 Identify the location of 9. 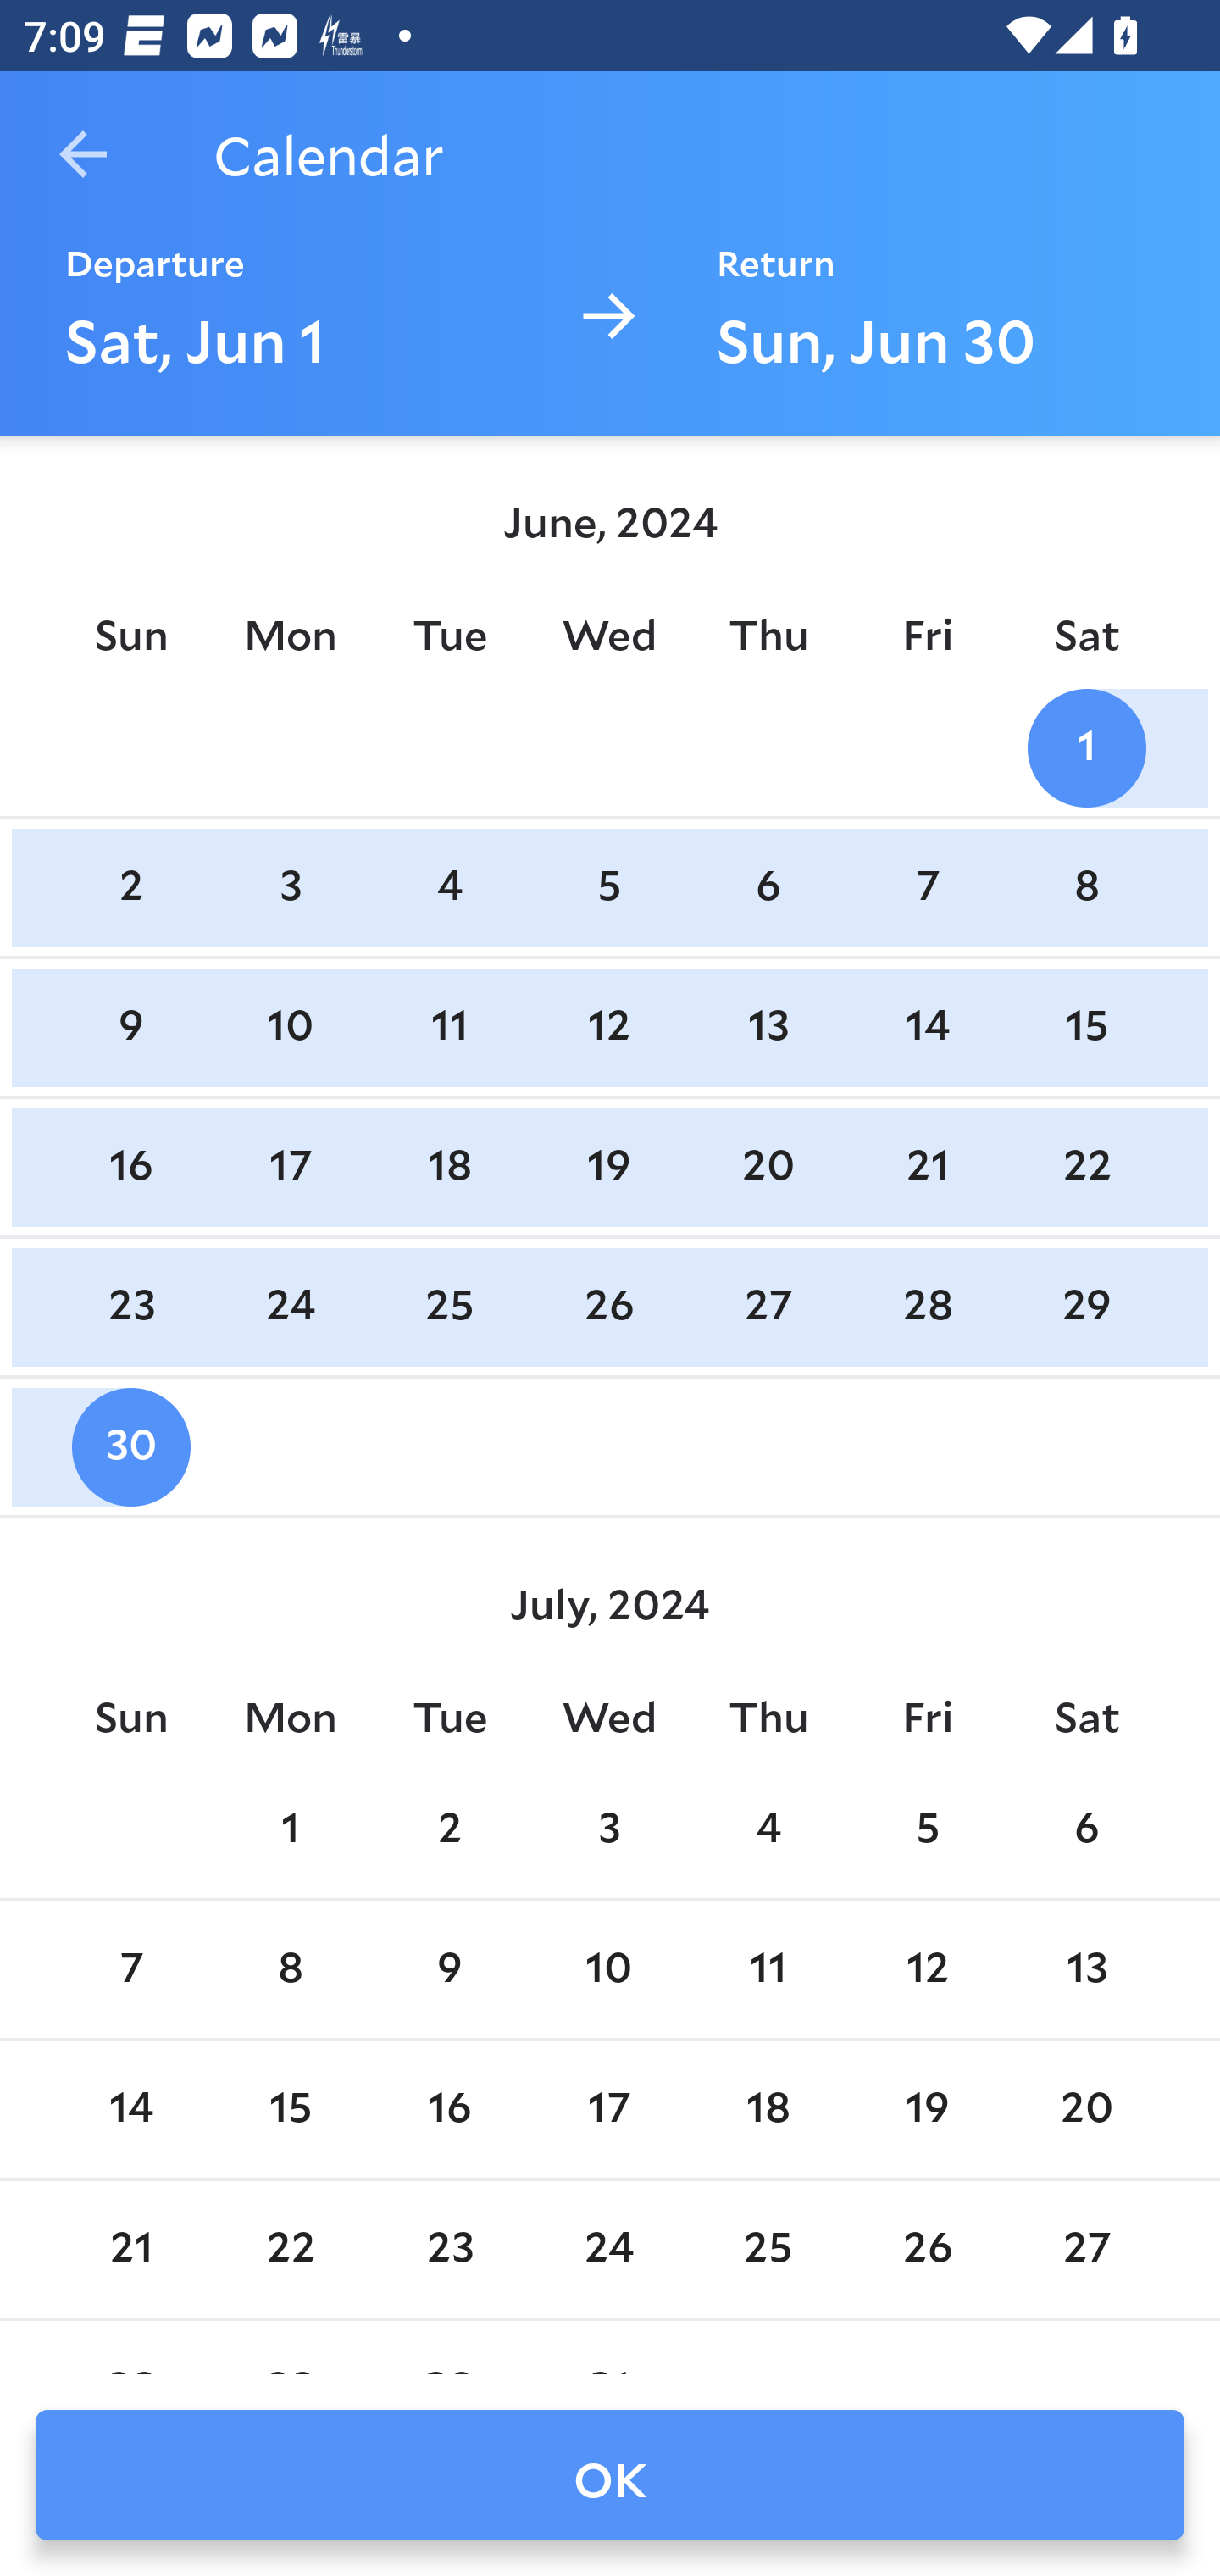
(449, 1970).